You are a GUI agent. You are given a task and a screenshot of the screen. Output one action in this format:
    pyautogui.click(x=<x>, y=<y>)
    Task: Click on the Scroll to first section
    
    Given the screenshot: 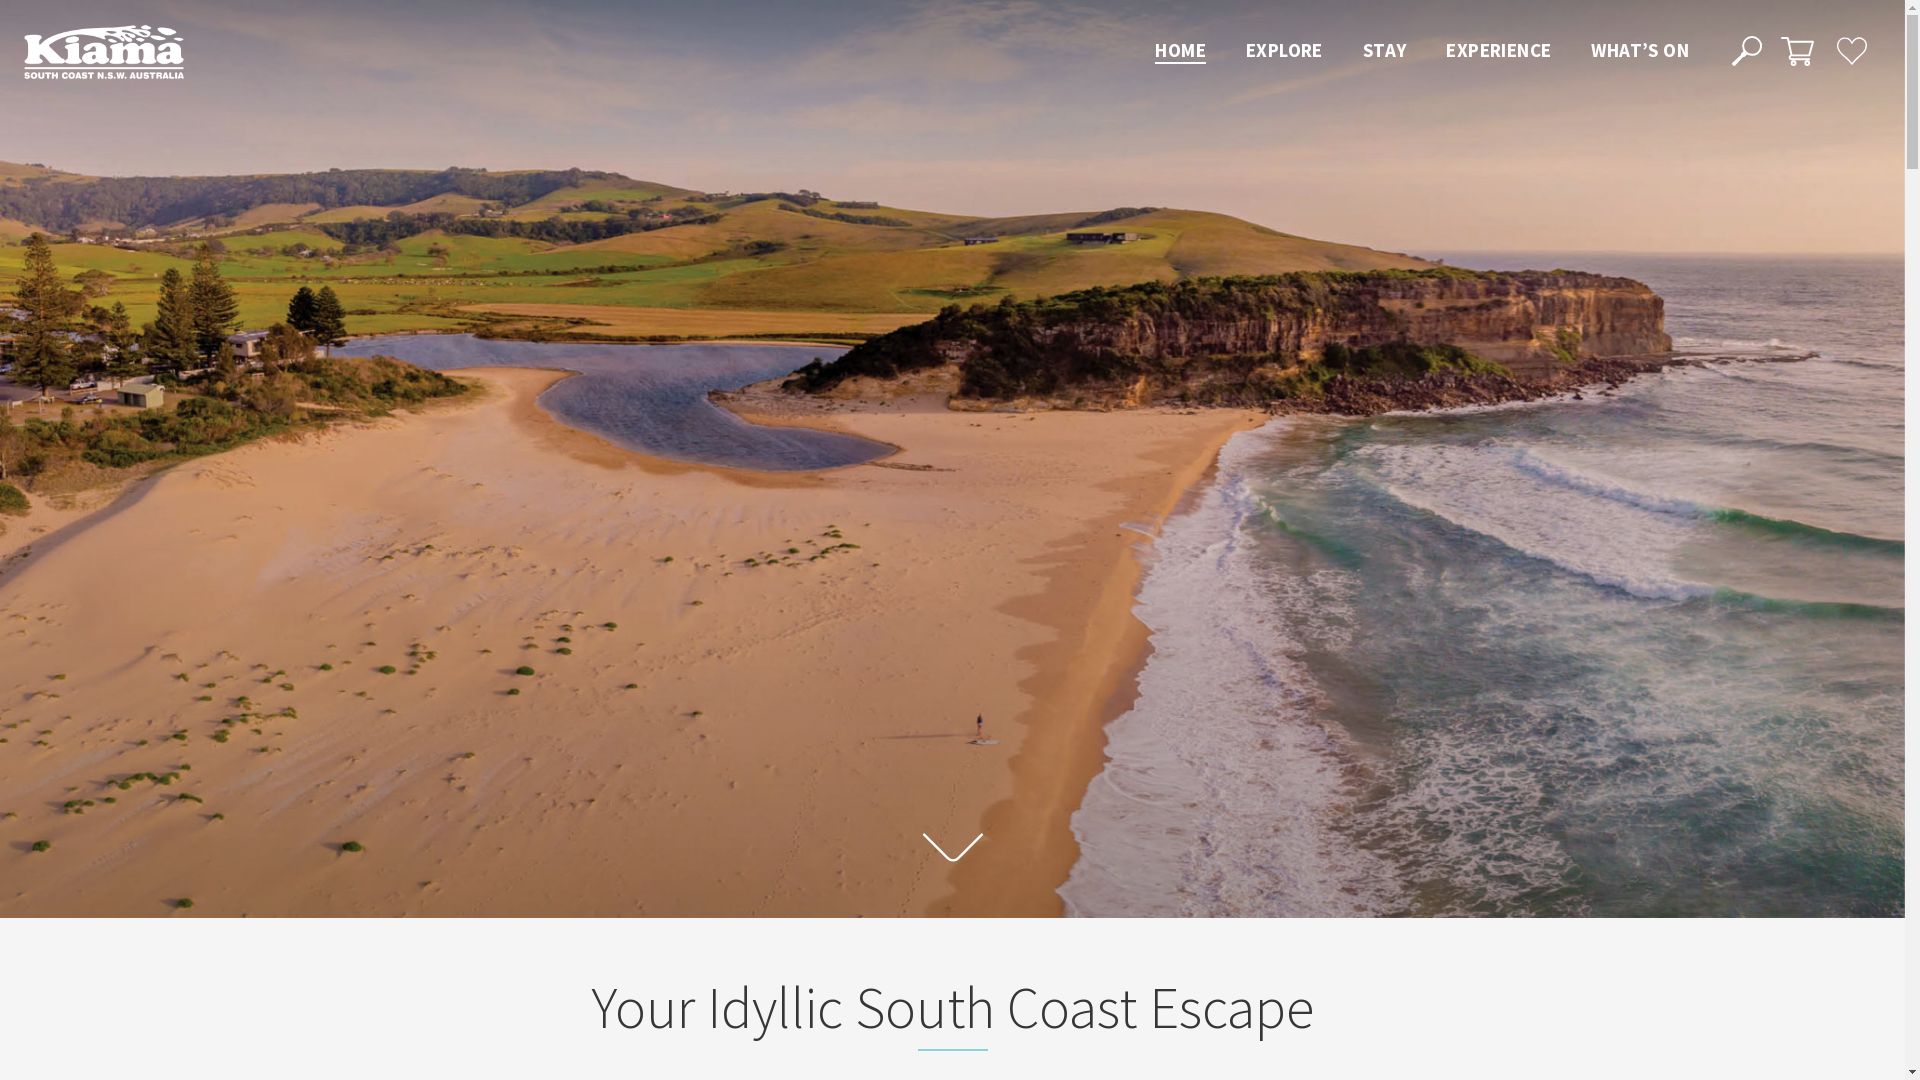 What is the action you would take?
    pyautogui.click(x=952, y=849)
    